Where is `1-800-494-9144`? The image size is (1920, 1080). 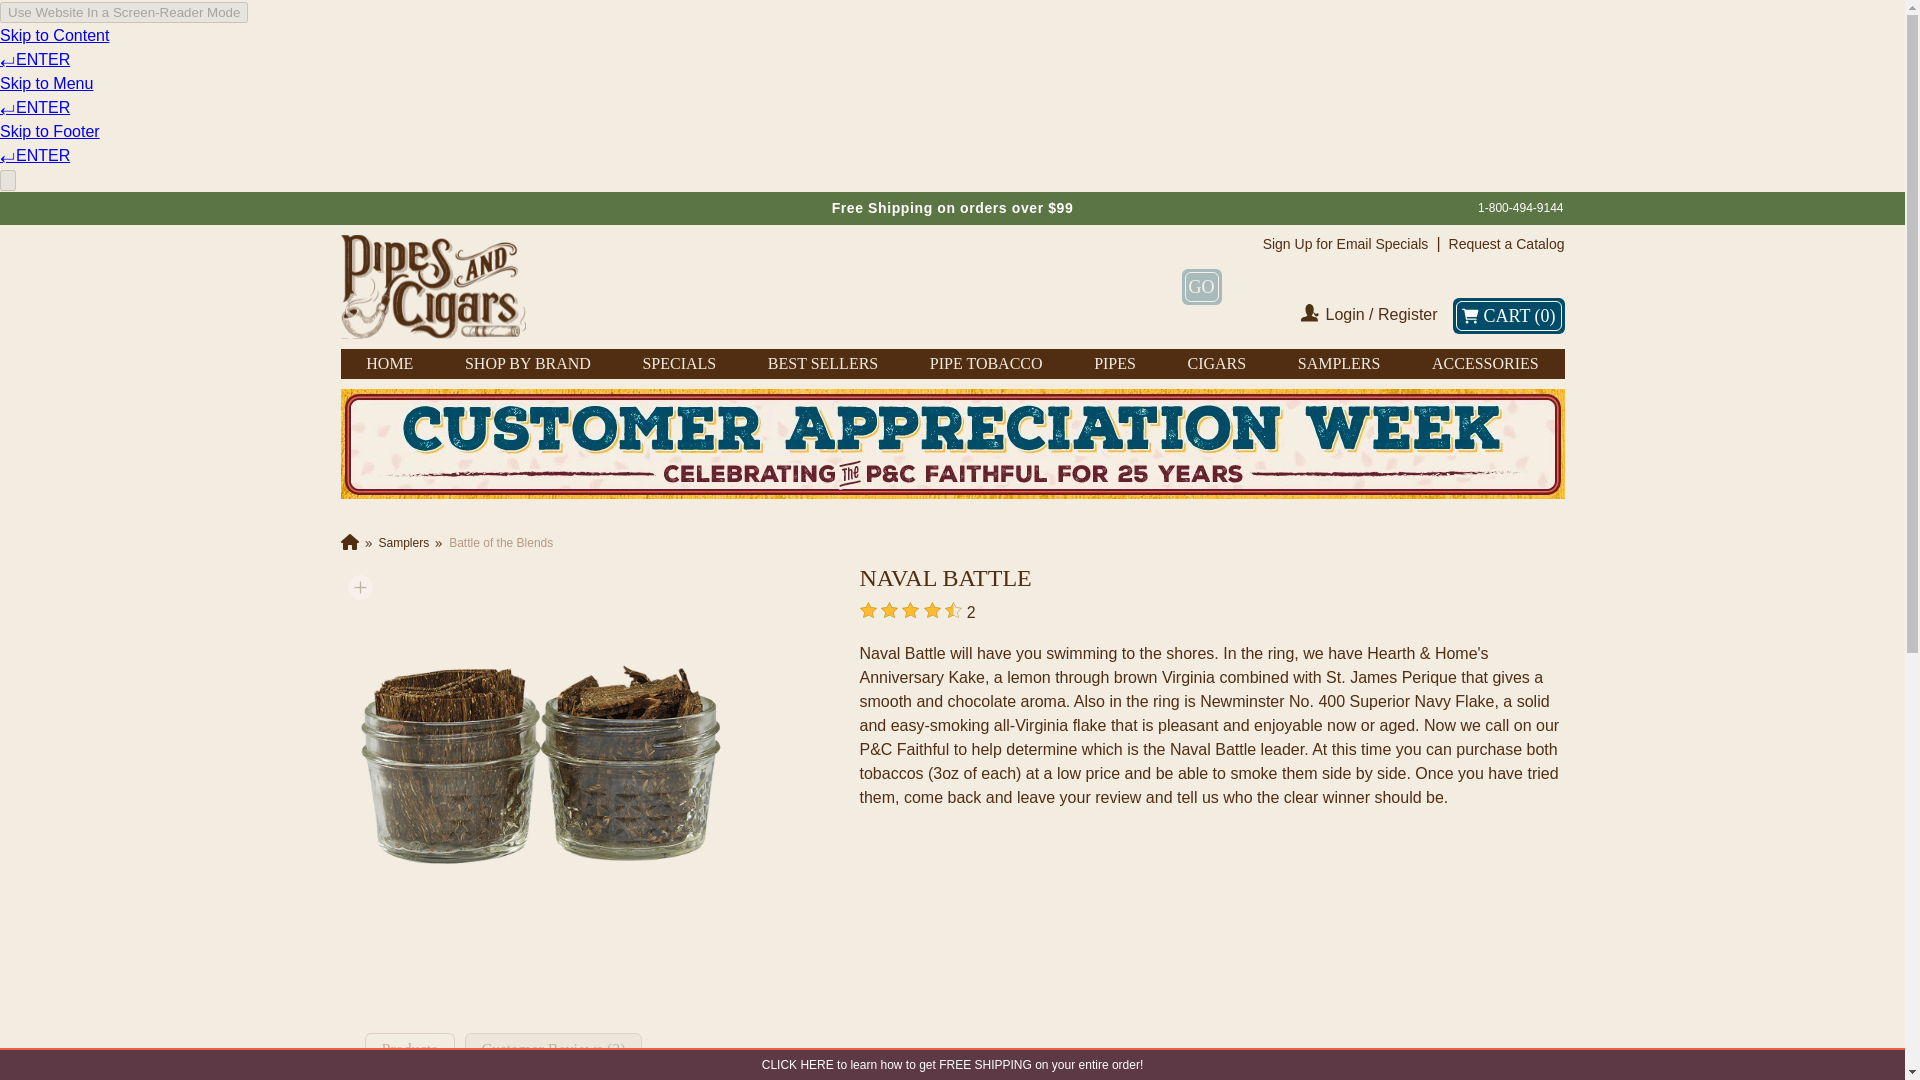
1-800-494-9144 is located at coordinates (1520, 208).